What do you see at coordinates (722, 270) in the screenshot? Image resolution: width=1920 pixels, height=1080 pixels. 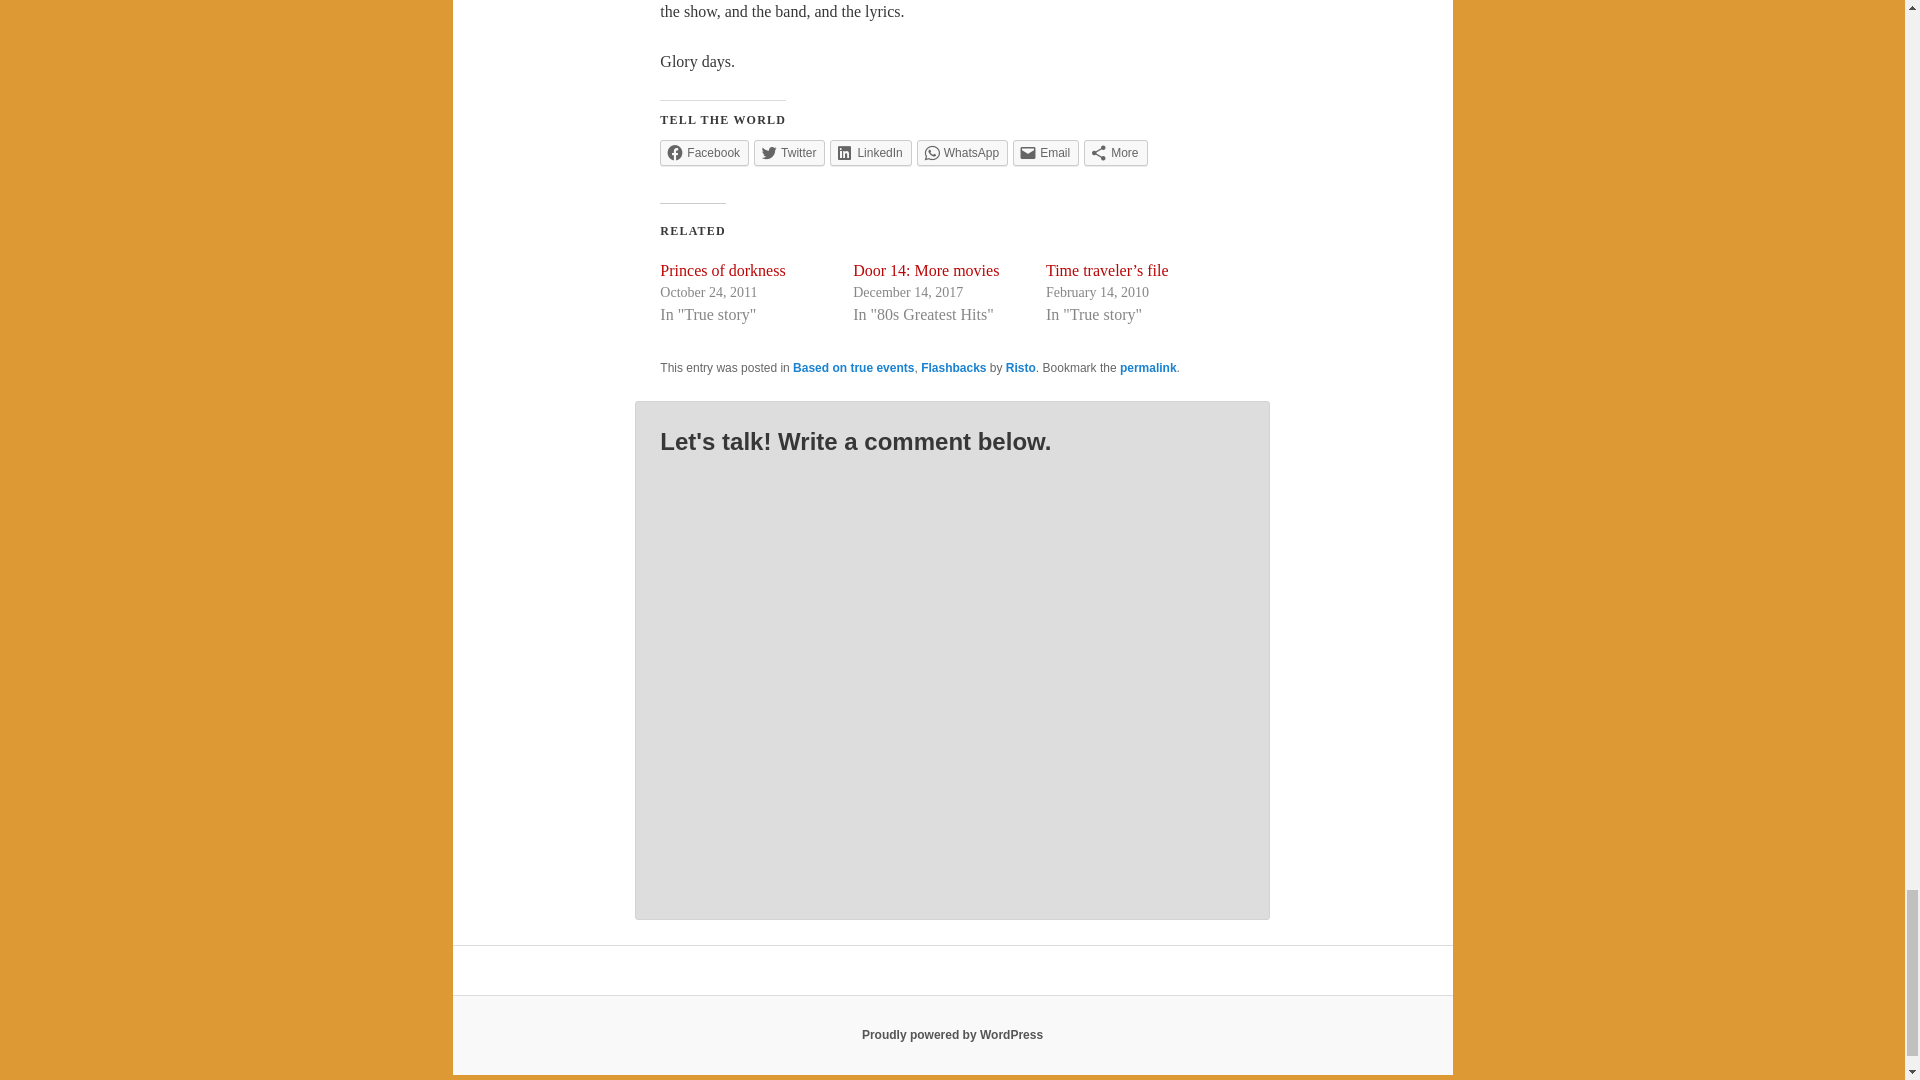 I see `Princes of dorkness` at bounding box center [722, 270].